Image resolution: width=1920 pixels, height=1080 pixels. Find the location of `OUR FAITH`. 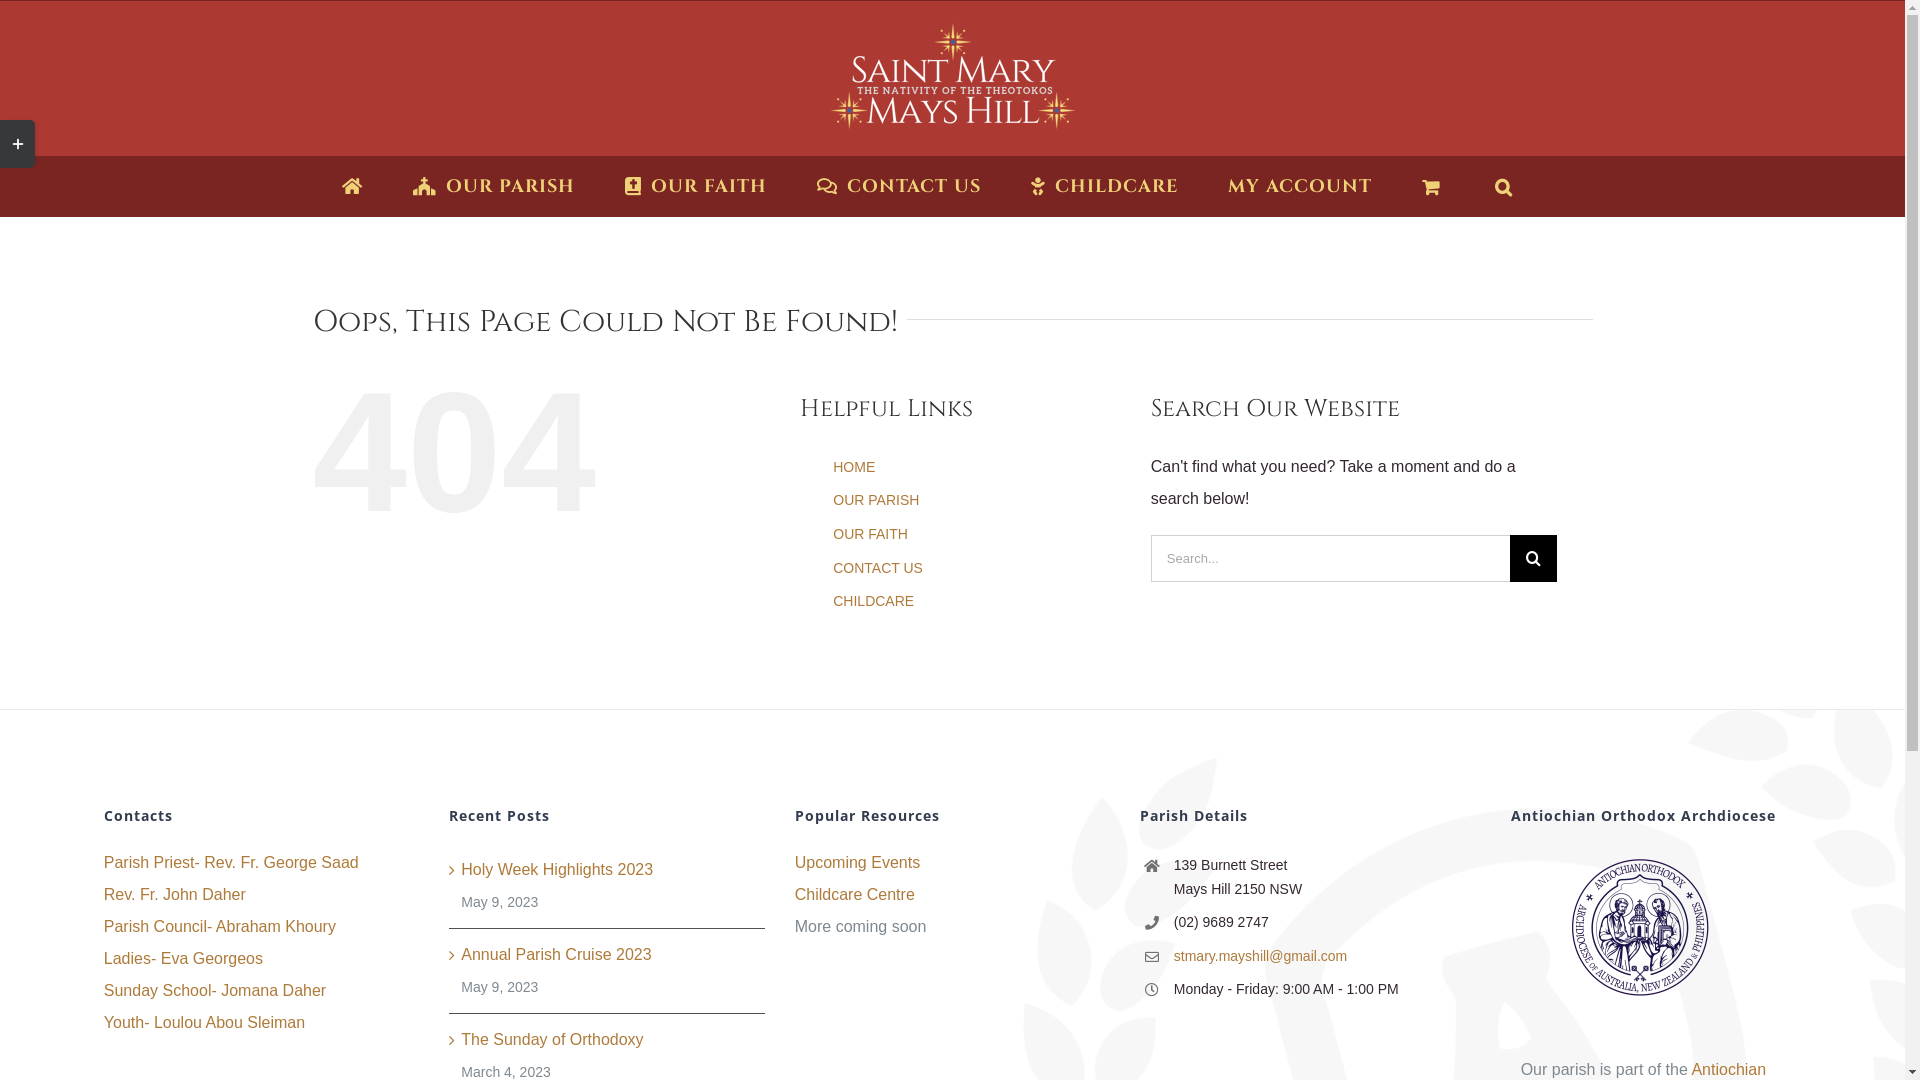

OUR FAITH is located at coordinates (870, 534).